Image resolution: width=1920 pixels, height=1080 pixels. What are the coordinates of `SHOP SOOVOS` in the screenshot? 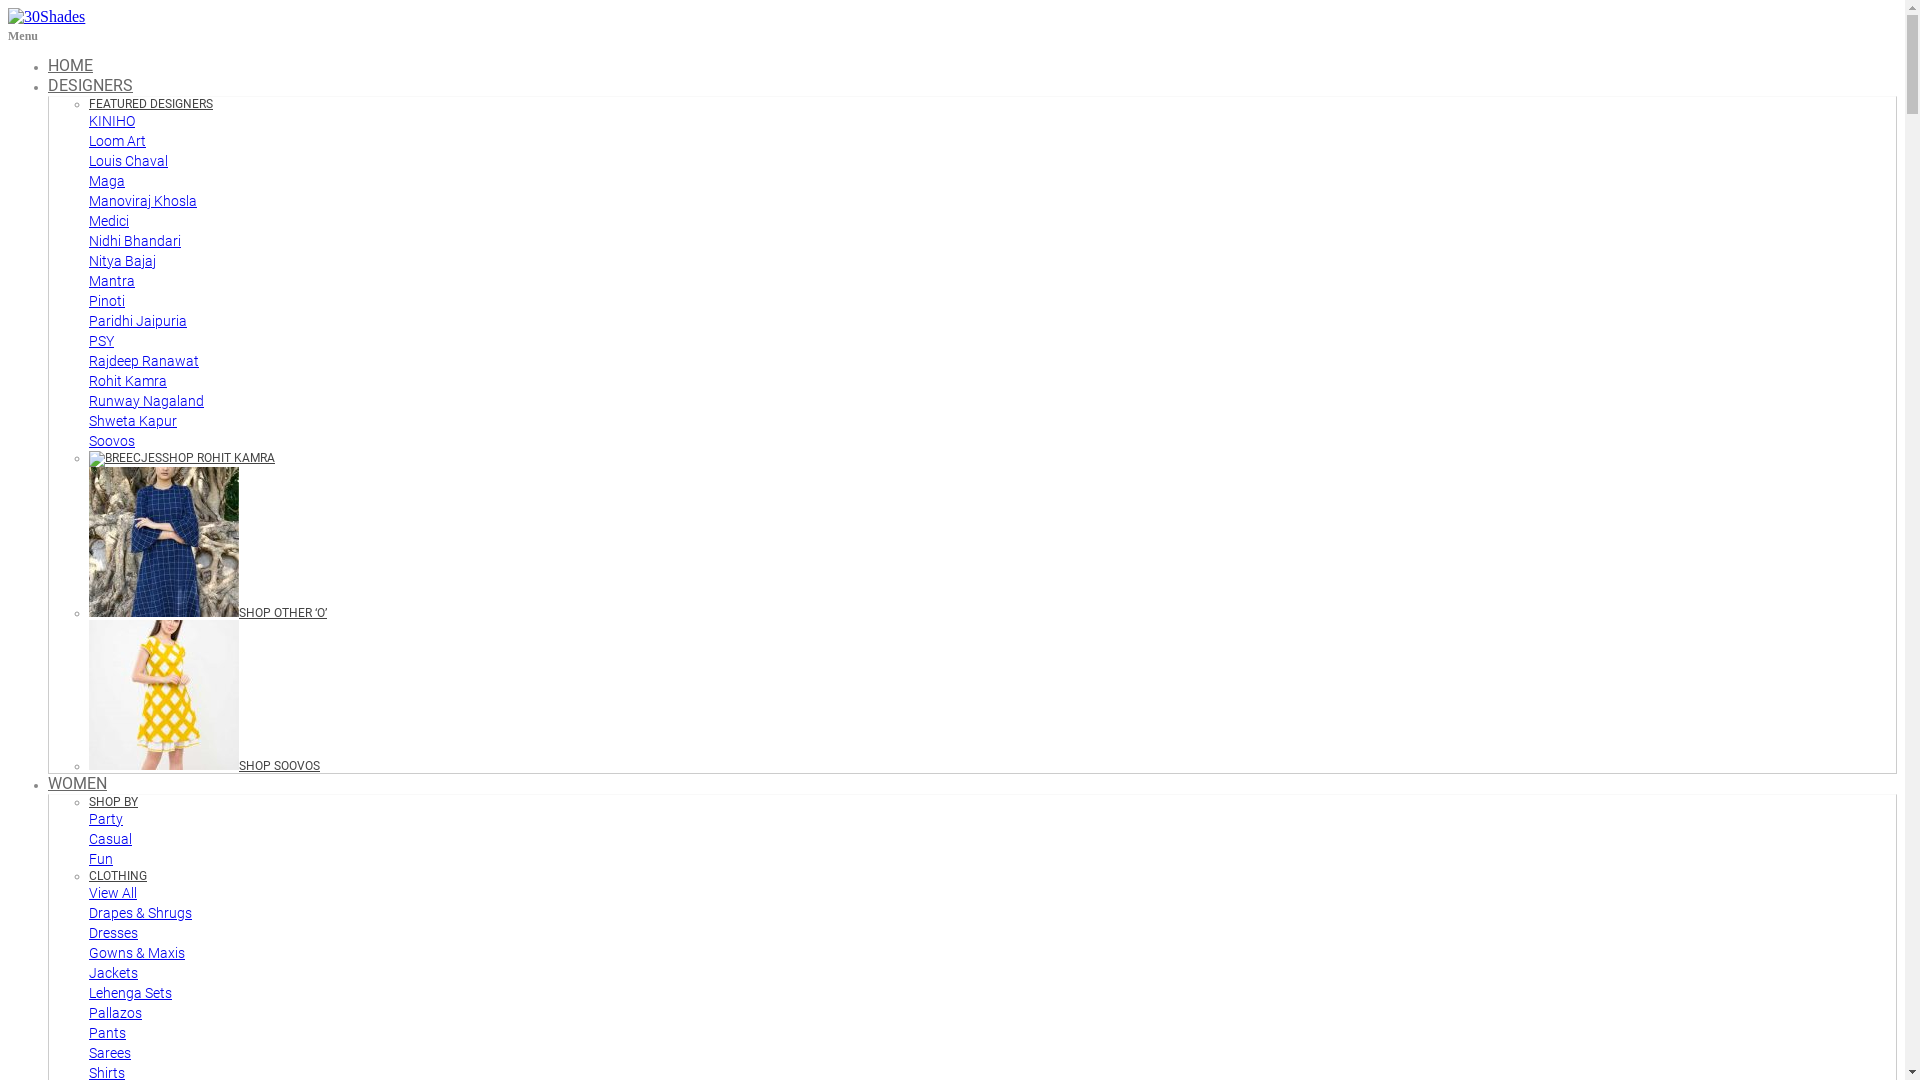 It's located at (204, 766).